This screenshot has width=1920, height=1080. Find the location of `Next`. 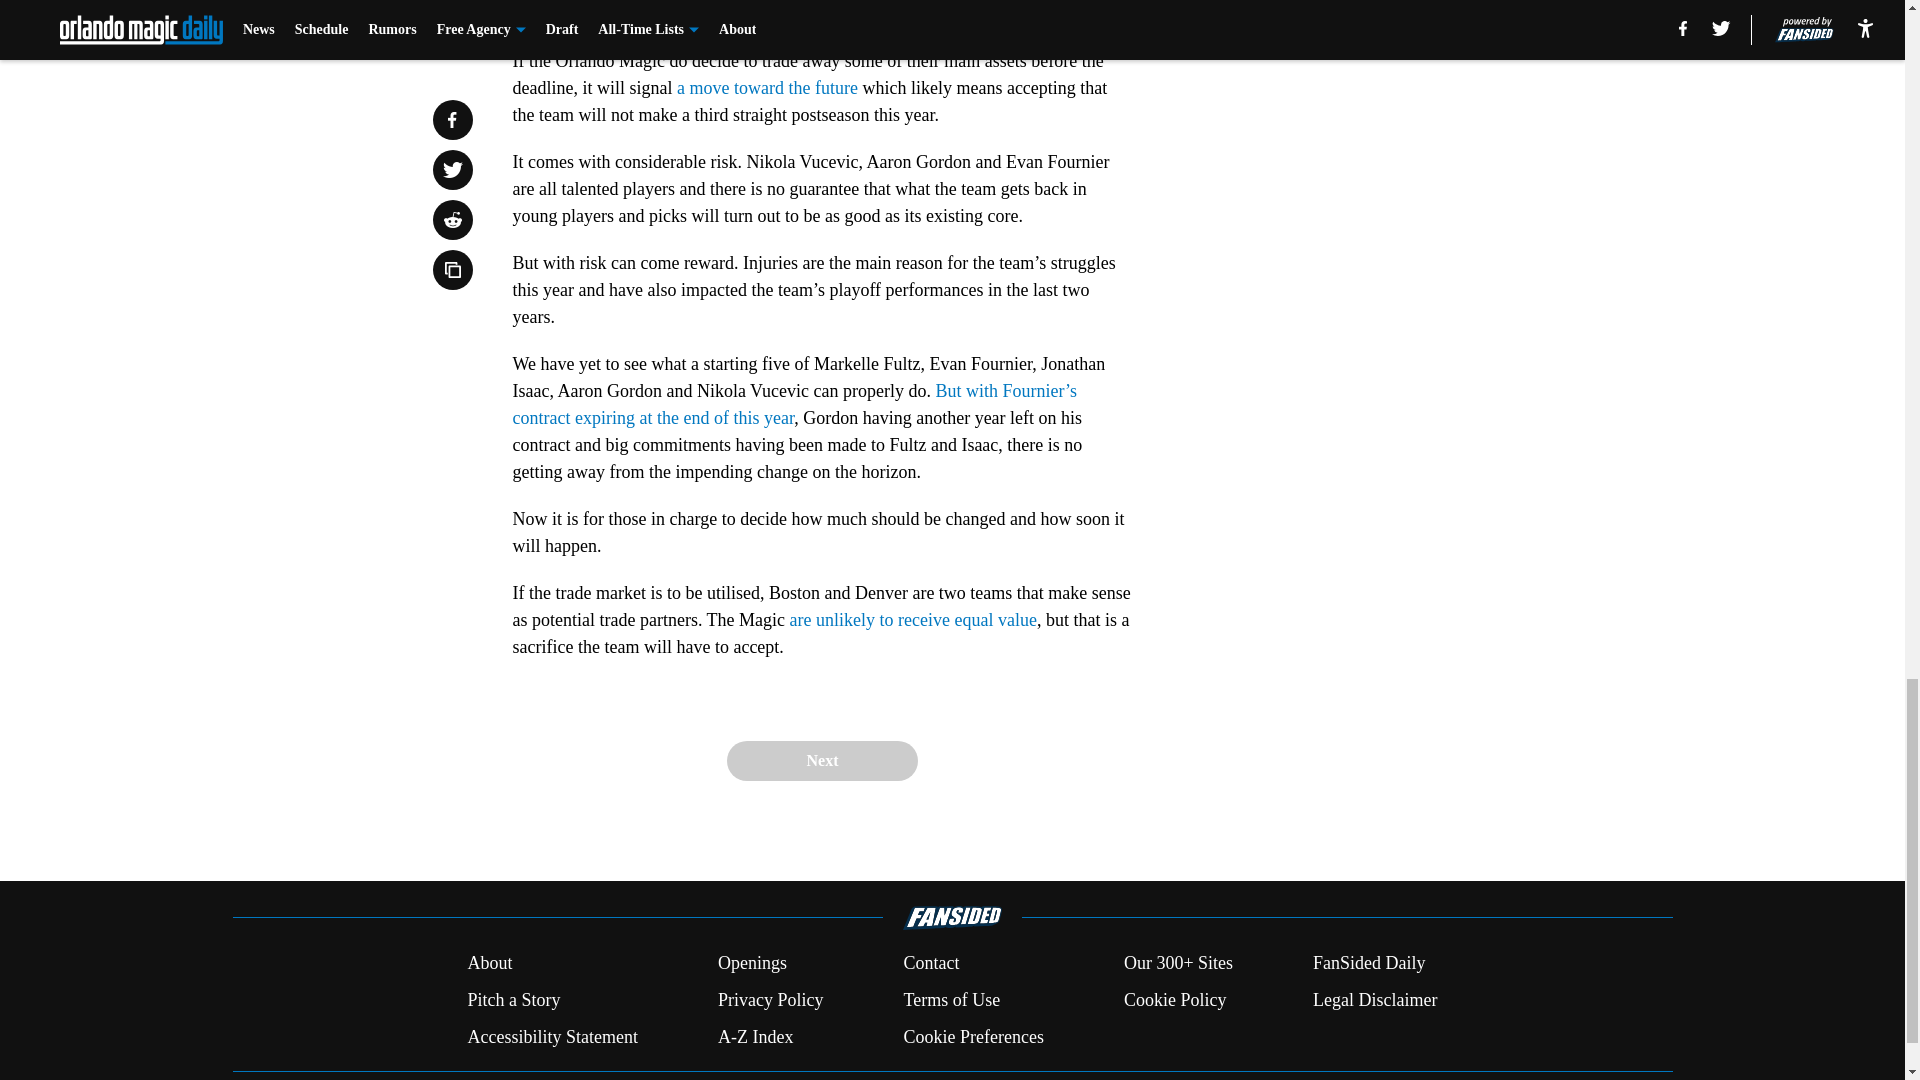

Next is located at coordinates (821, 759).